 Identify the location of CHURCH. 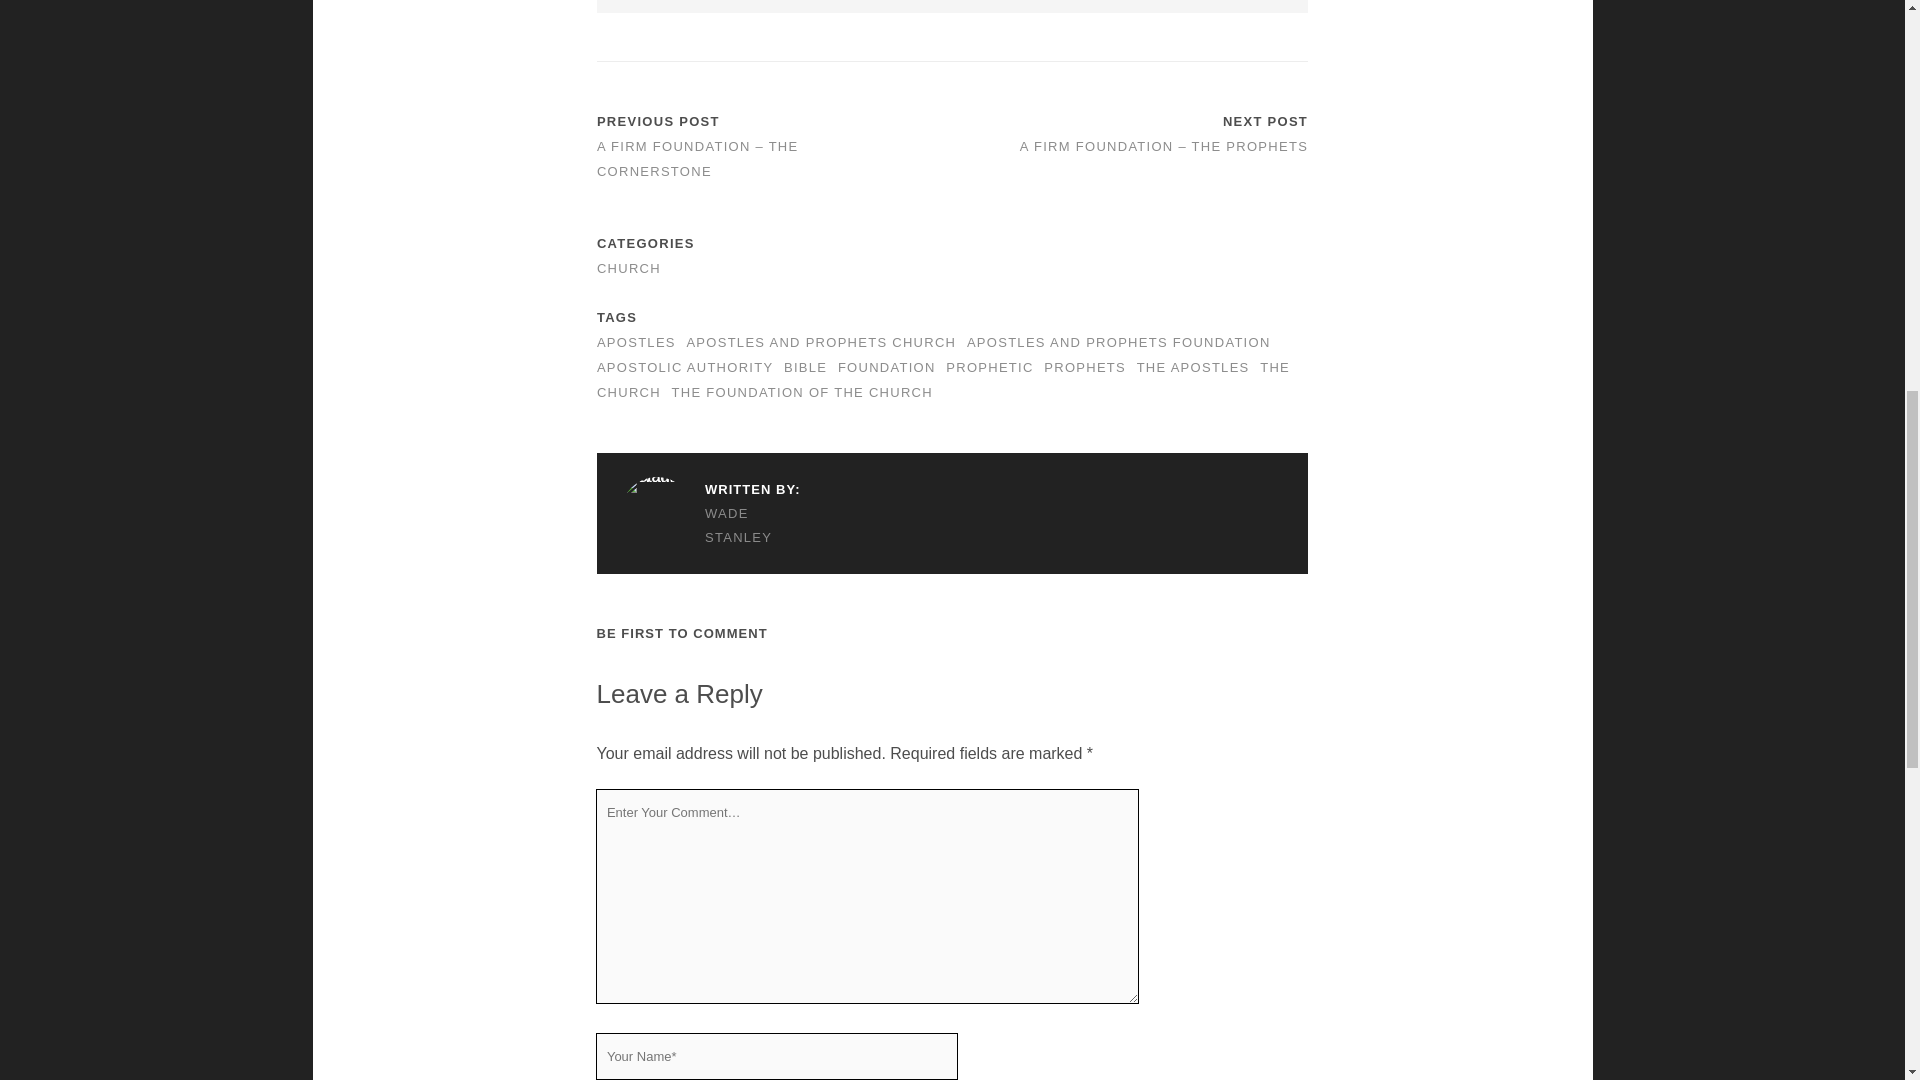
(628, 268).